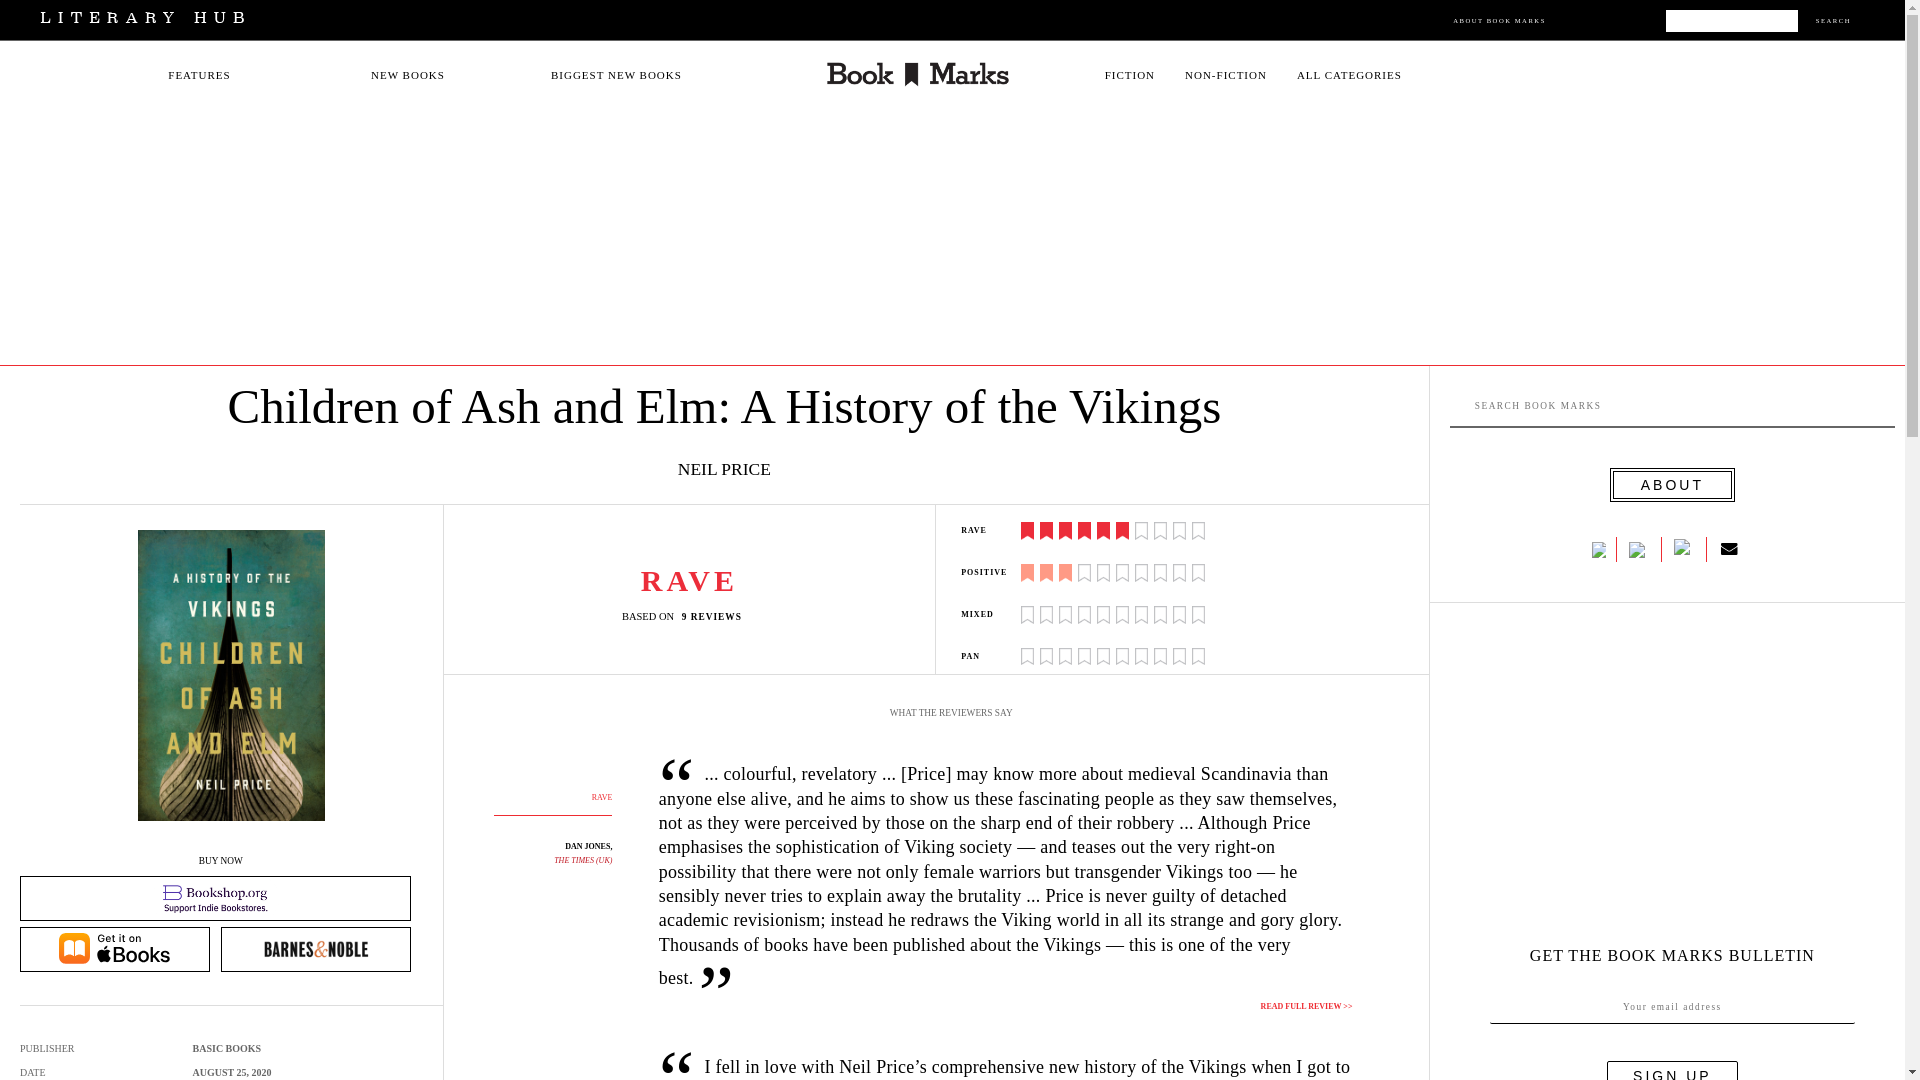 The image size is (1920, 1080). I want to click on ALL CATEGORIES, so click(1349, 75).